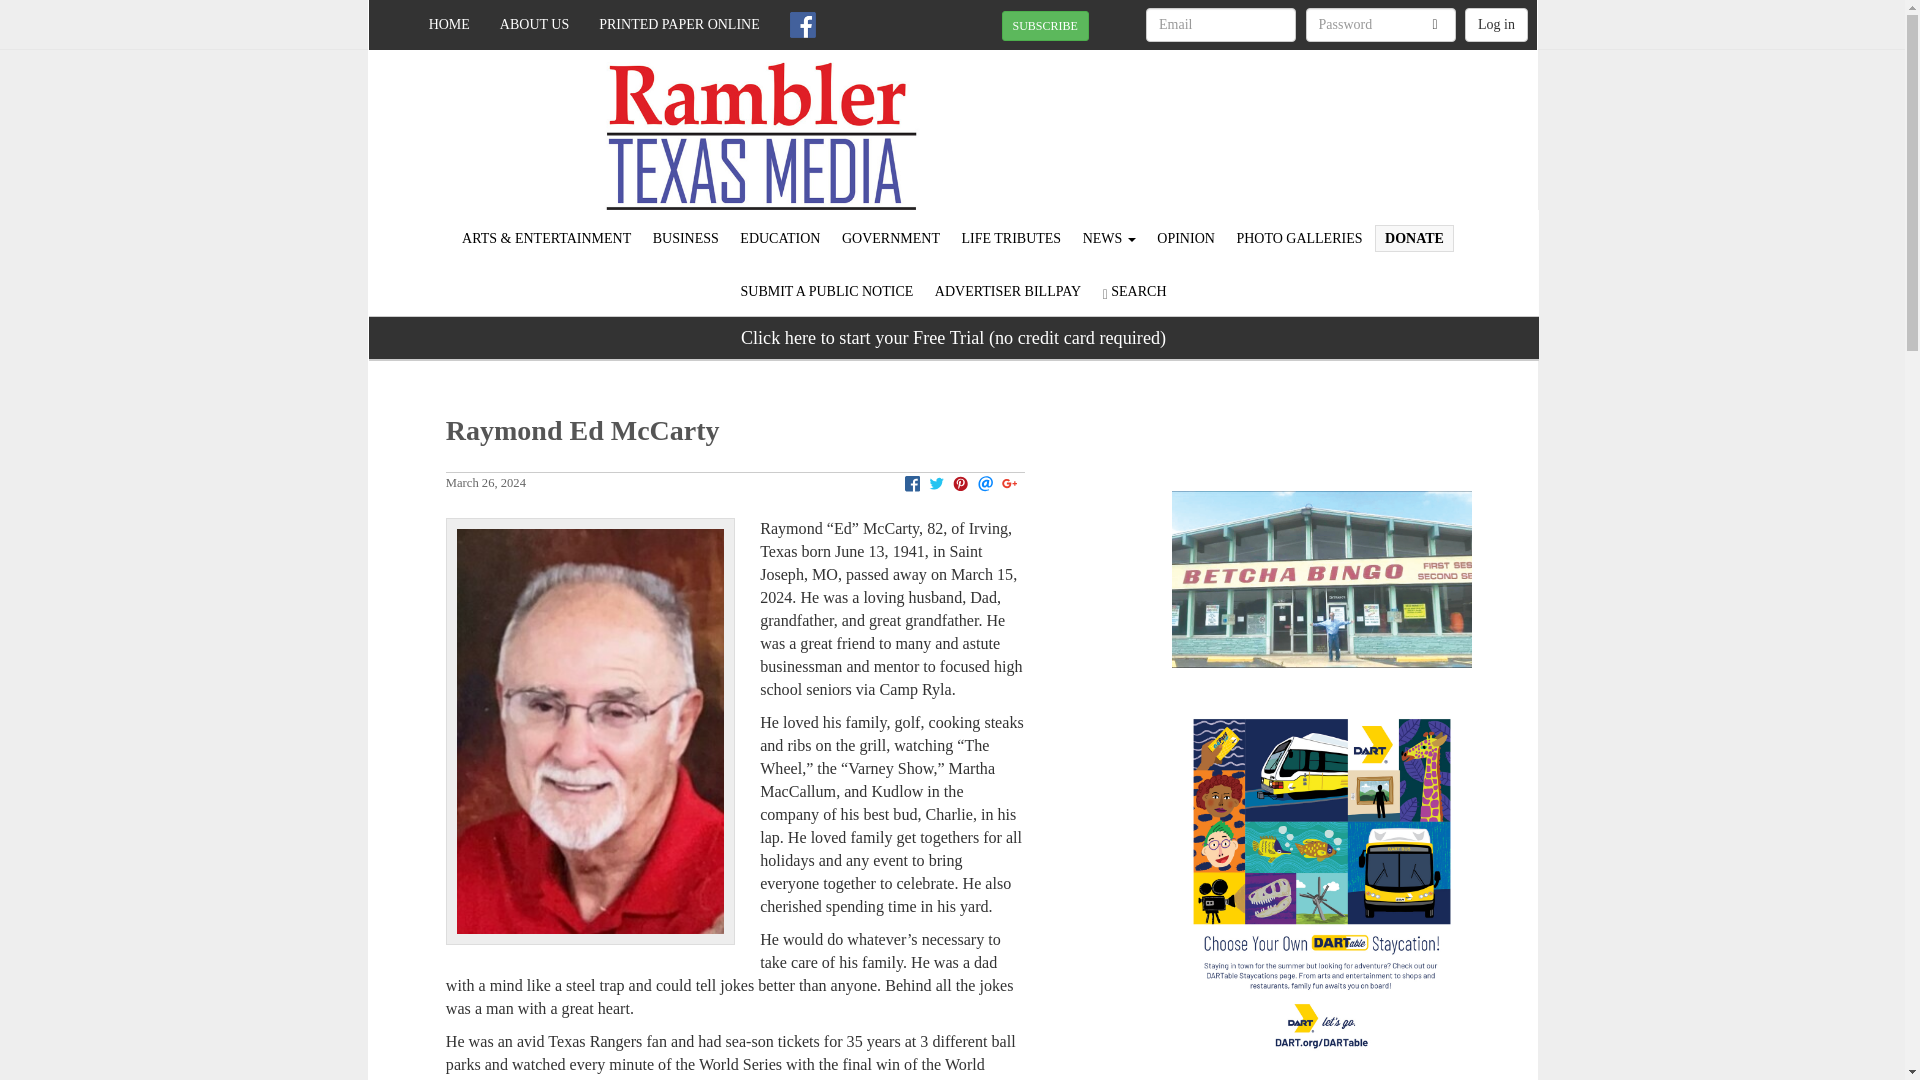 The height and width of the screenshot is (1080, 1920). What do you see at coordinates (534, 24) in the screenshot?
I see `ABOUT US` at bounding box center [534, 24].